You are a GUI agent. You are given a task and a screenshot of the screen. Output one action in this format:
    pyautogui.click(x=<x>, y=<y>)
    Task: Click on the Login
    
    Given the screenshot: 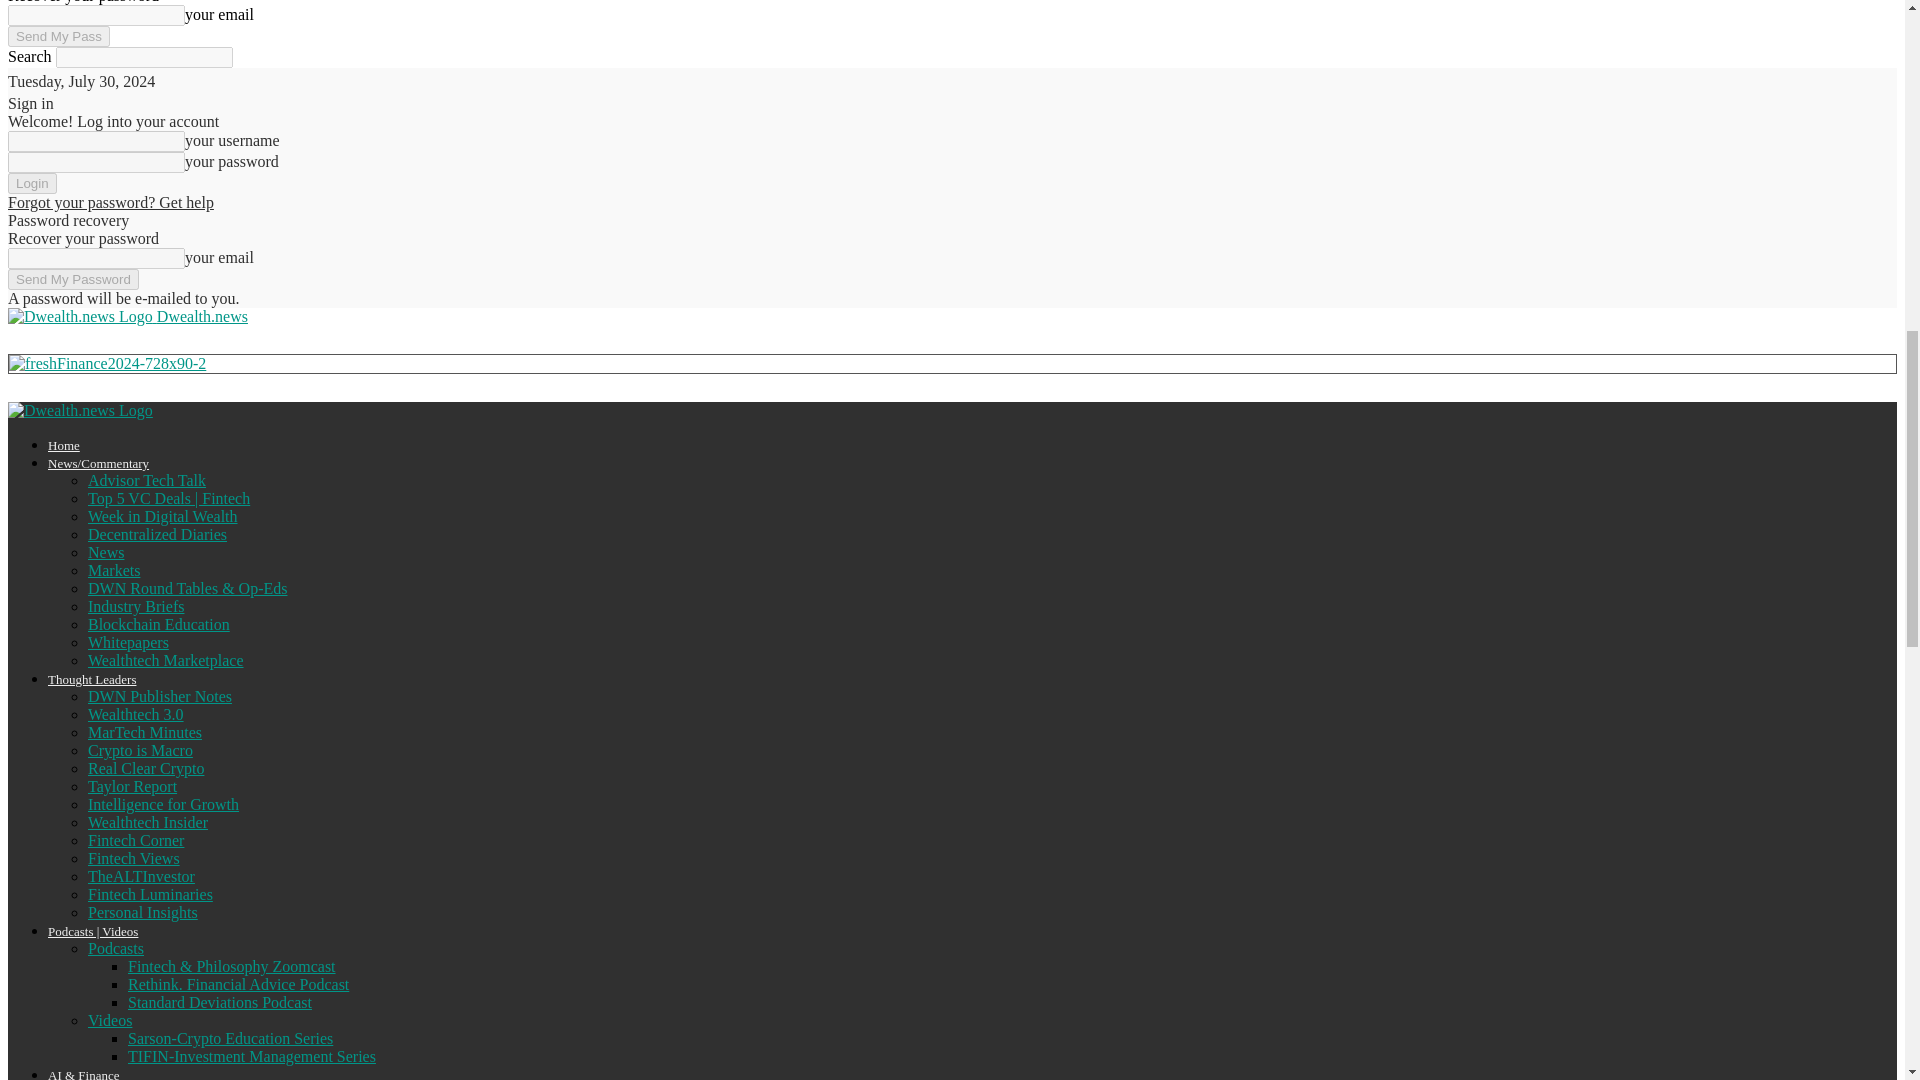 What is the action you would take?
    pyautogui.click(x=32, y=183)
    